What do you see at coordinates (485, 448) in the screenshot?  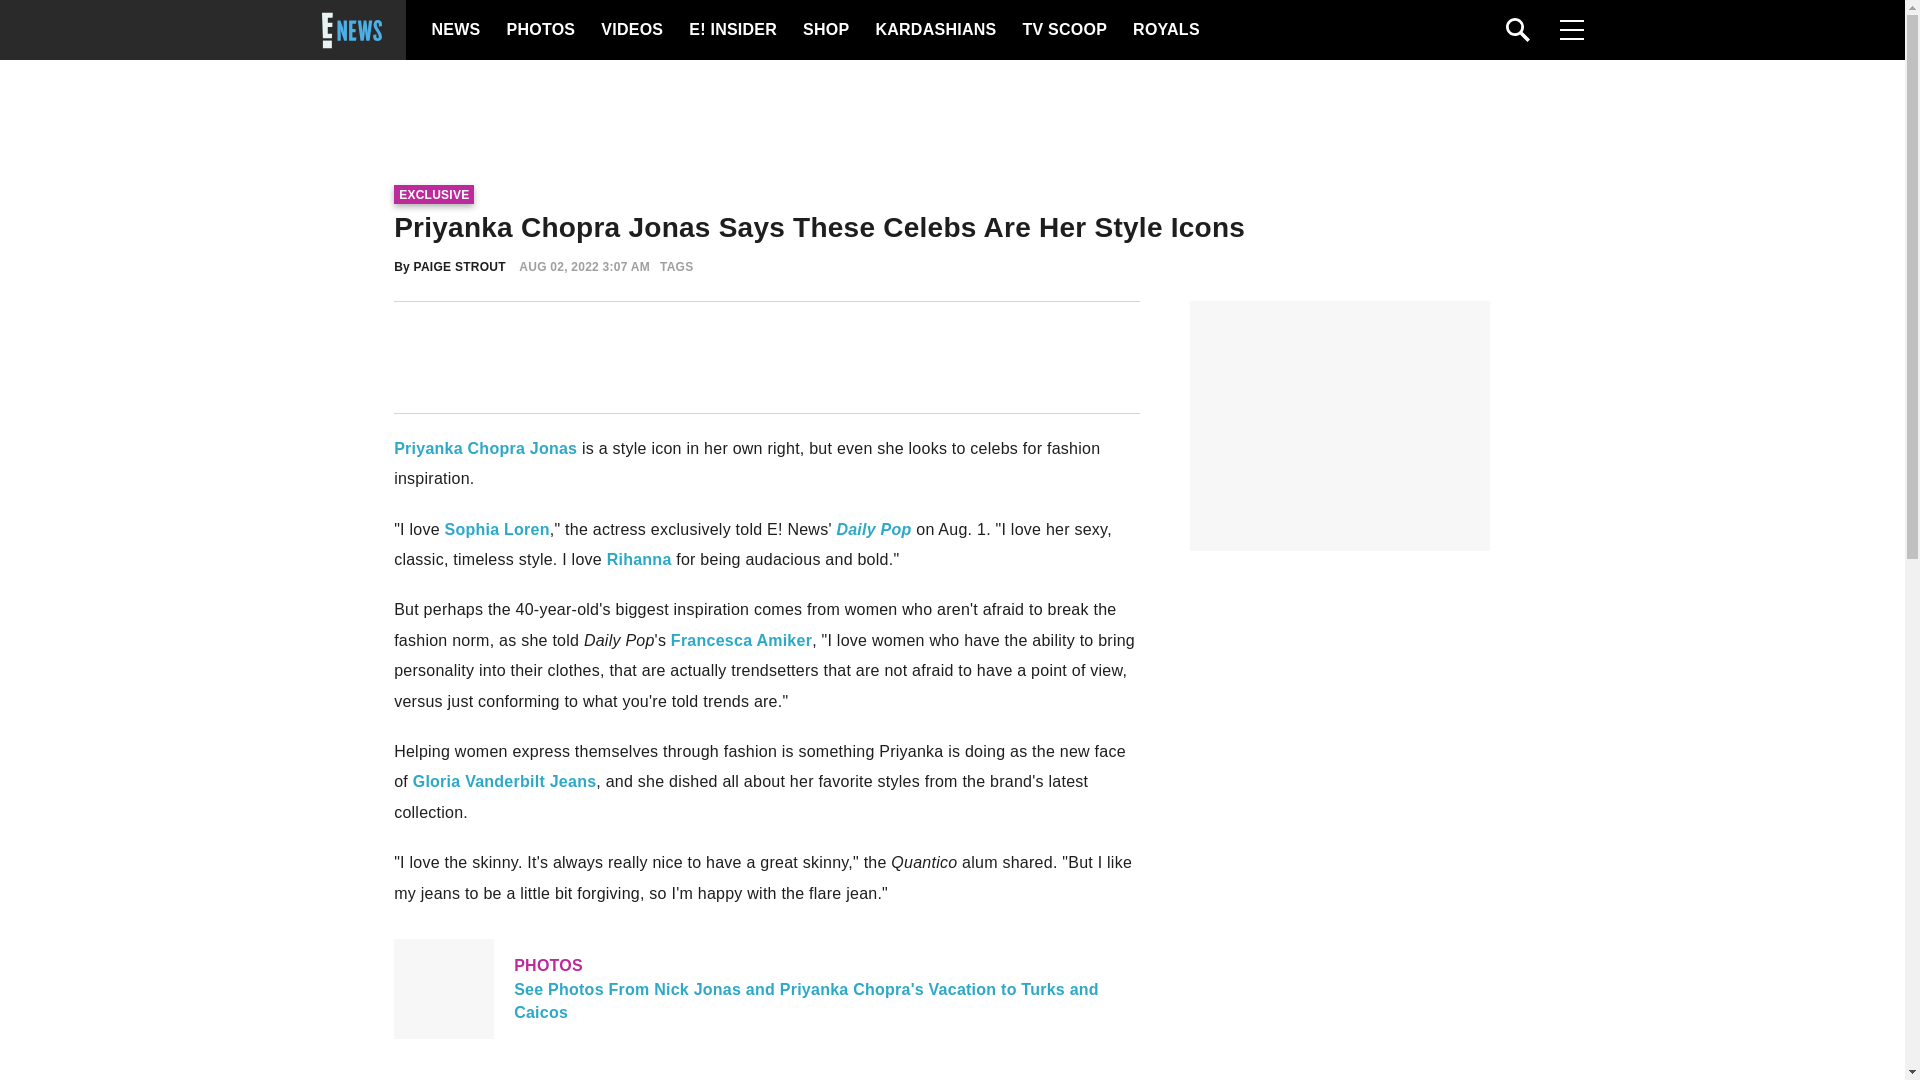 I see `Priyanka Chopra Jonas` at bounding box center [485, 448].